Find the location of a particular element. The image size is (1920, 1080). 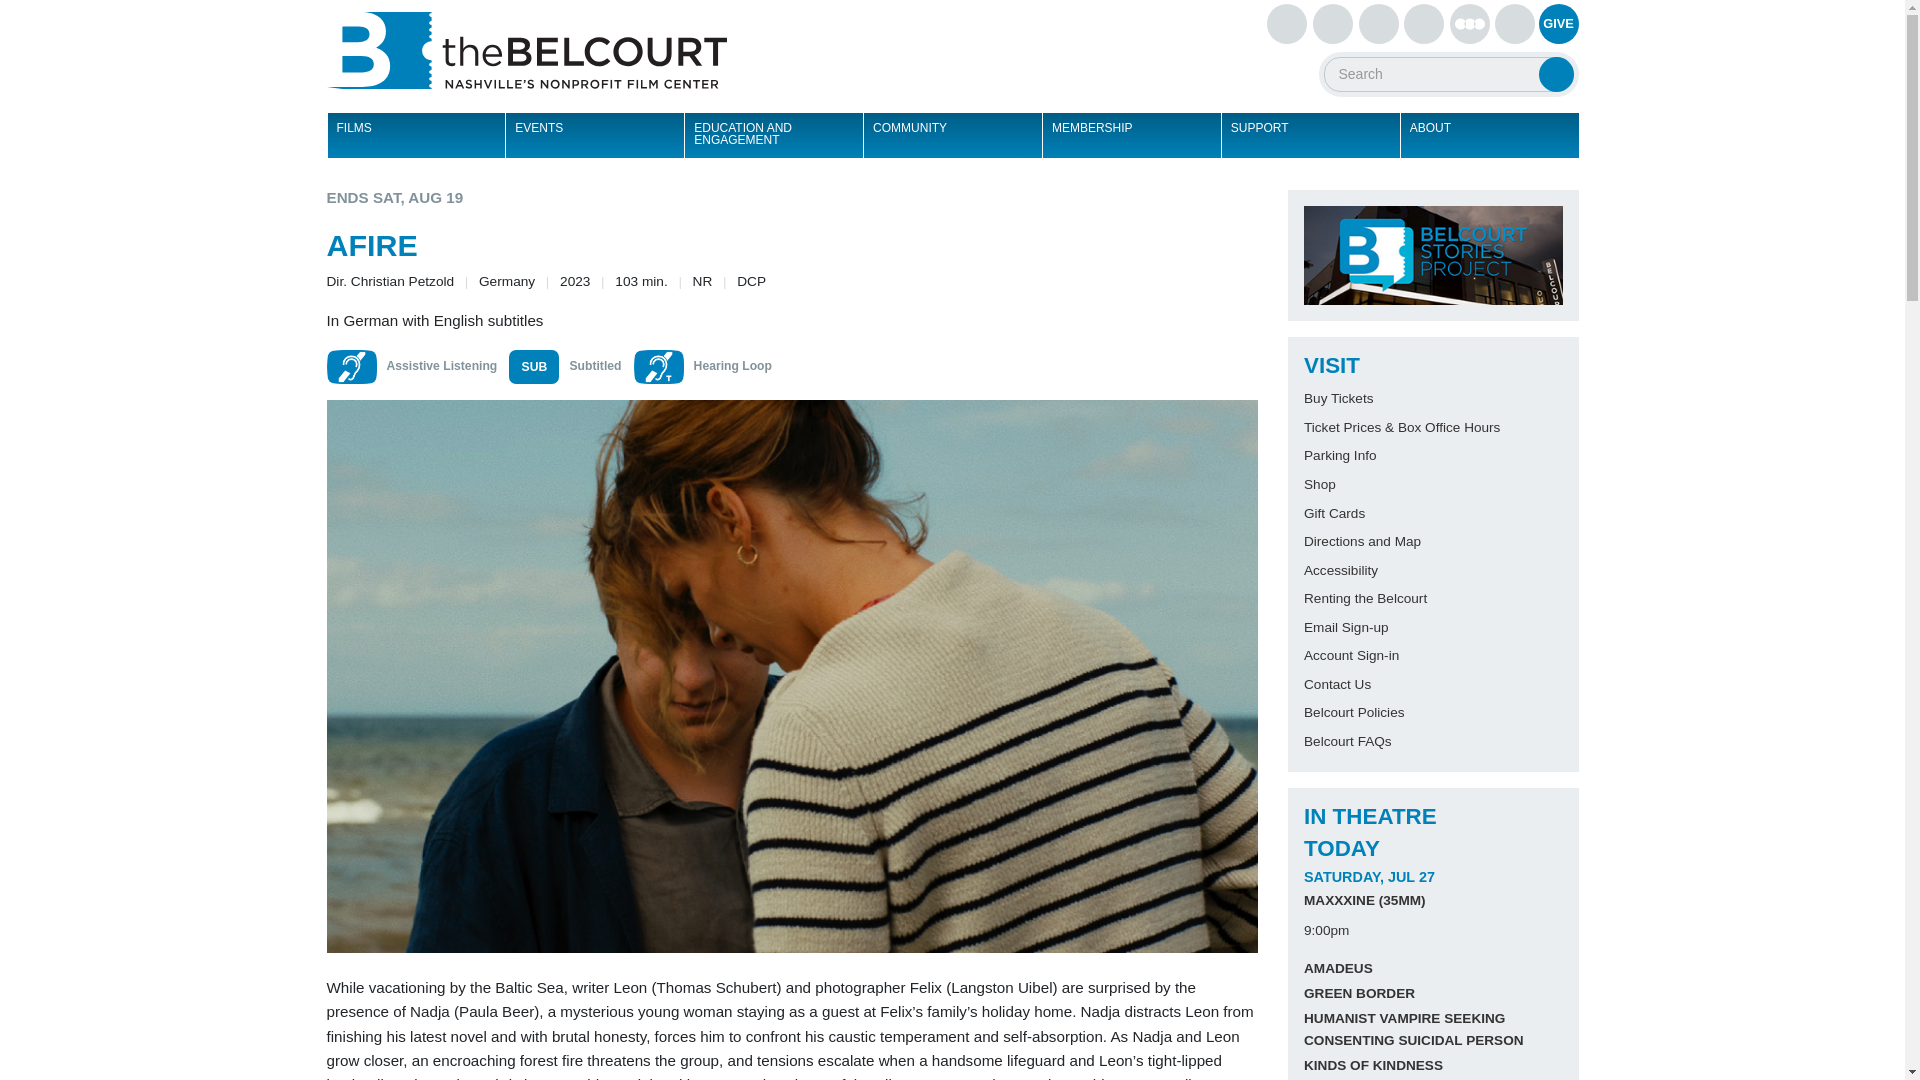

Email is located at coordinates (1209, 205).